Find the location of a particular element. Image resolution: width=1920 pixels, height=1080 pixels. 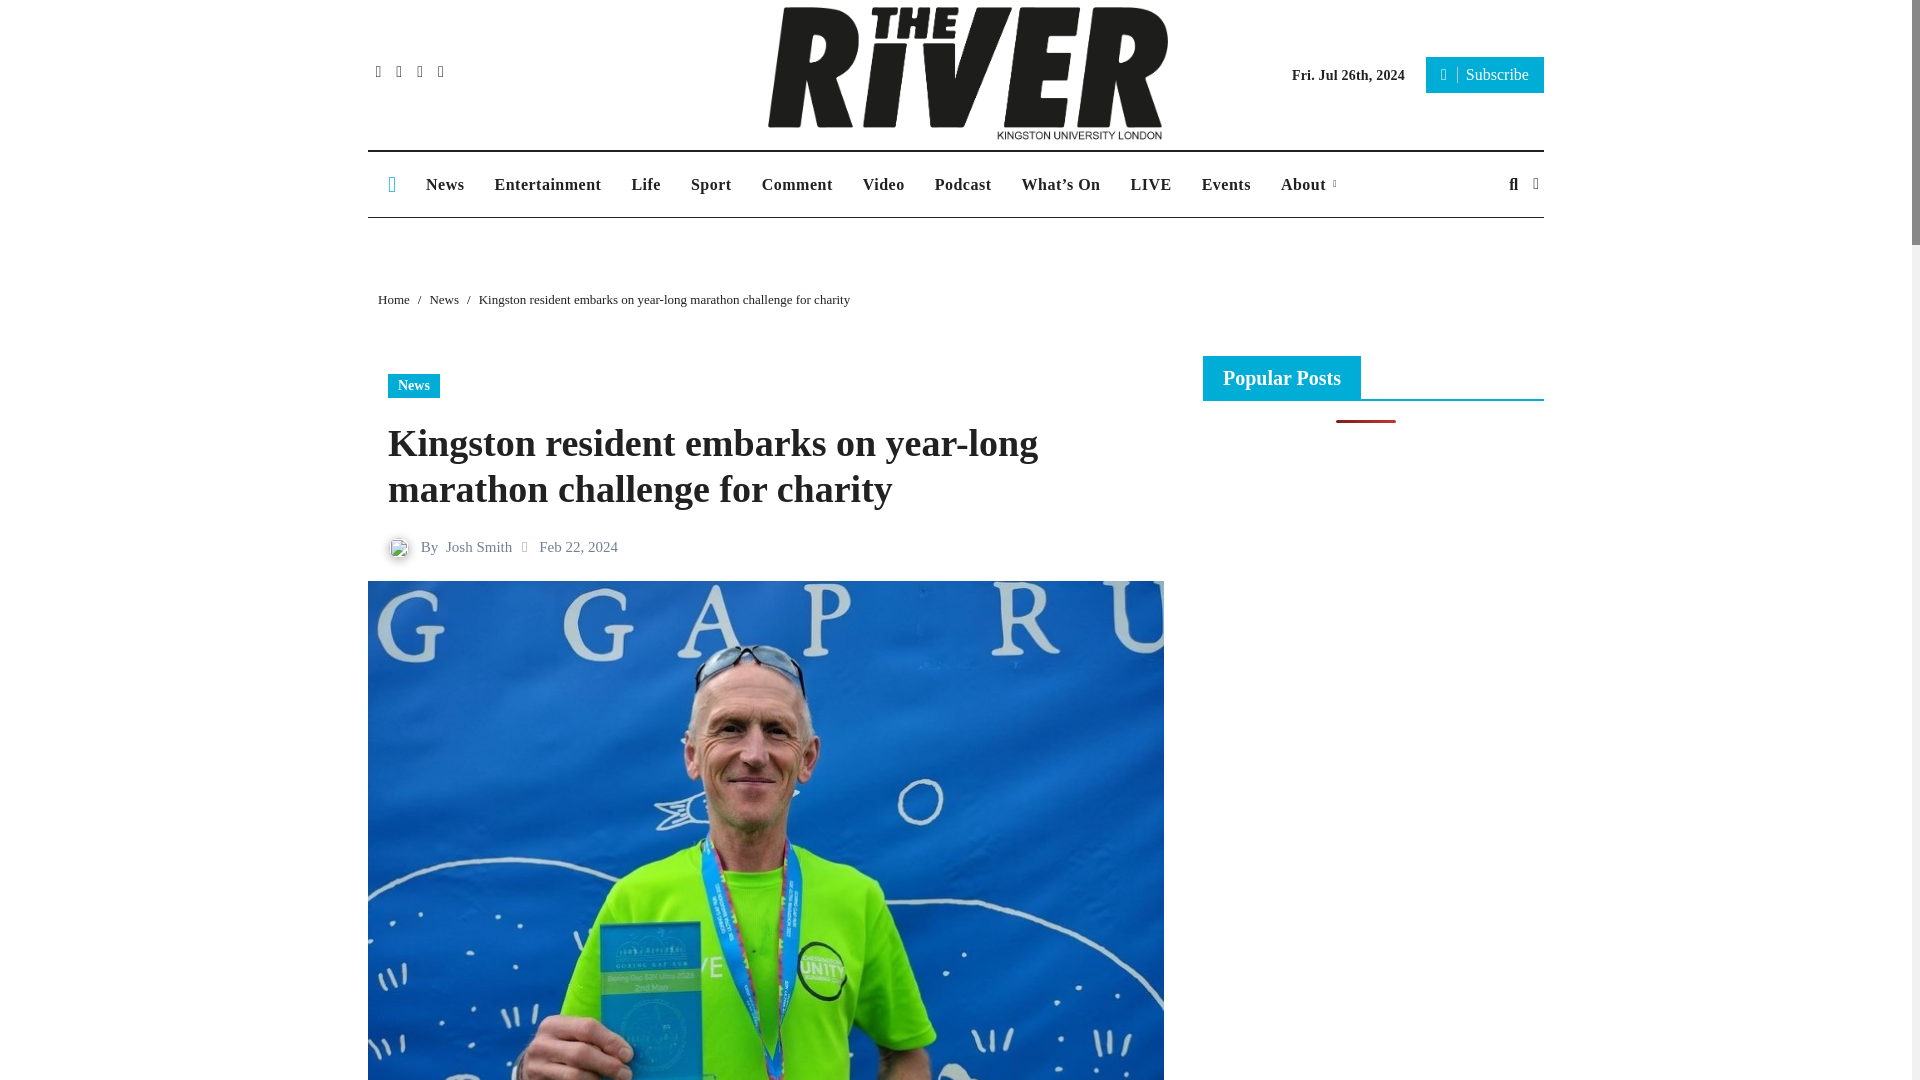

News is located at coordinates (413, 386).